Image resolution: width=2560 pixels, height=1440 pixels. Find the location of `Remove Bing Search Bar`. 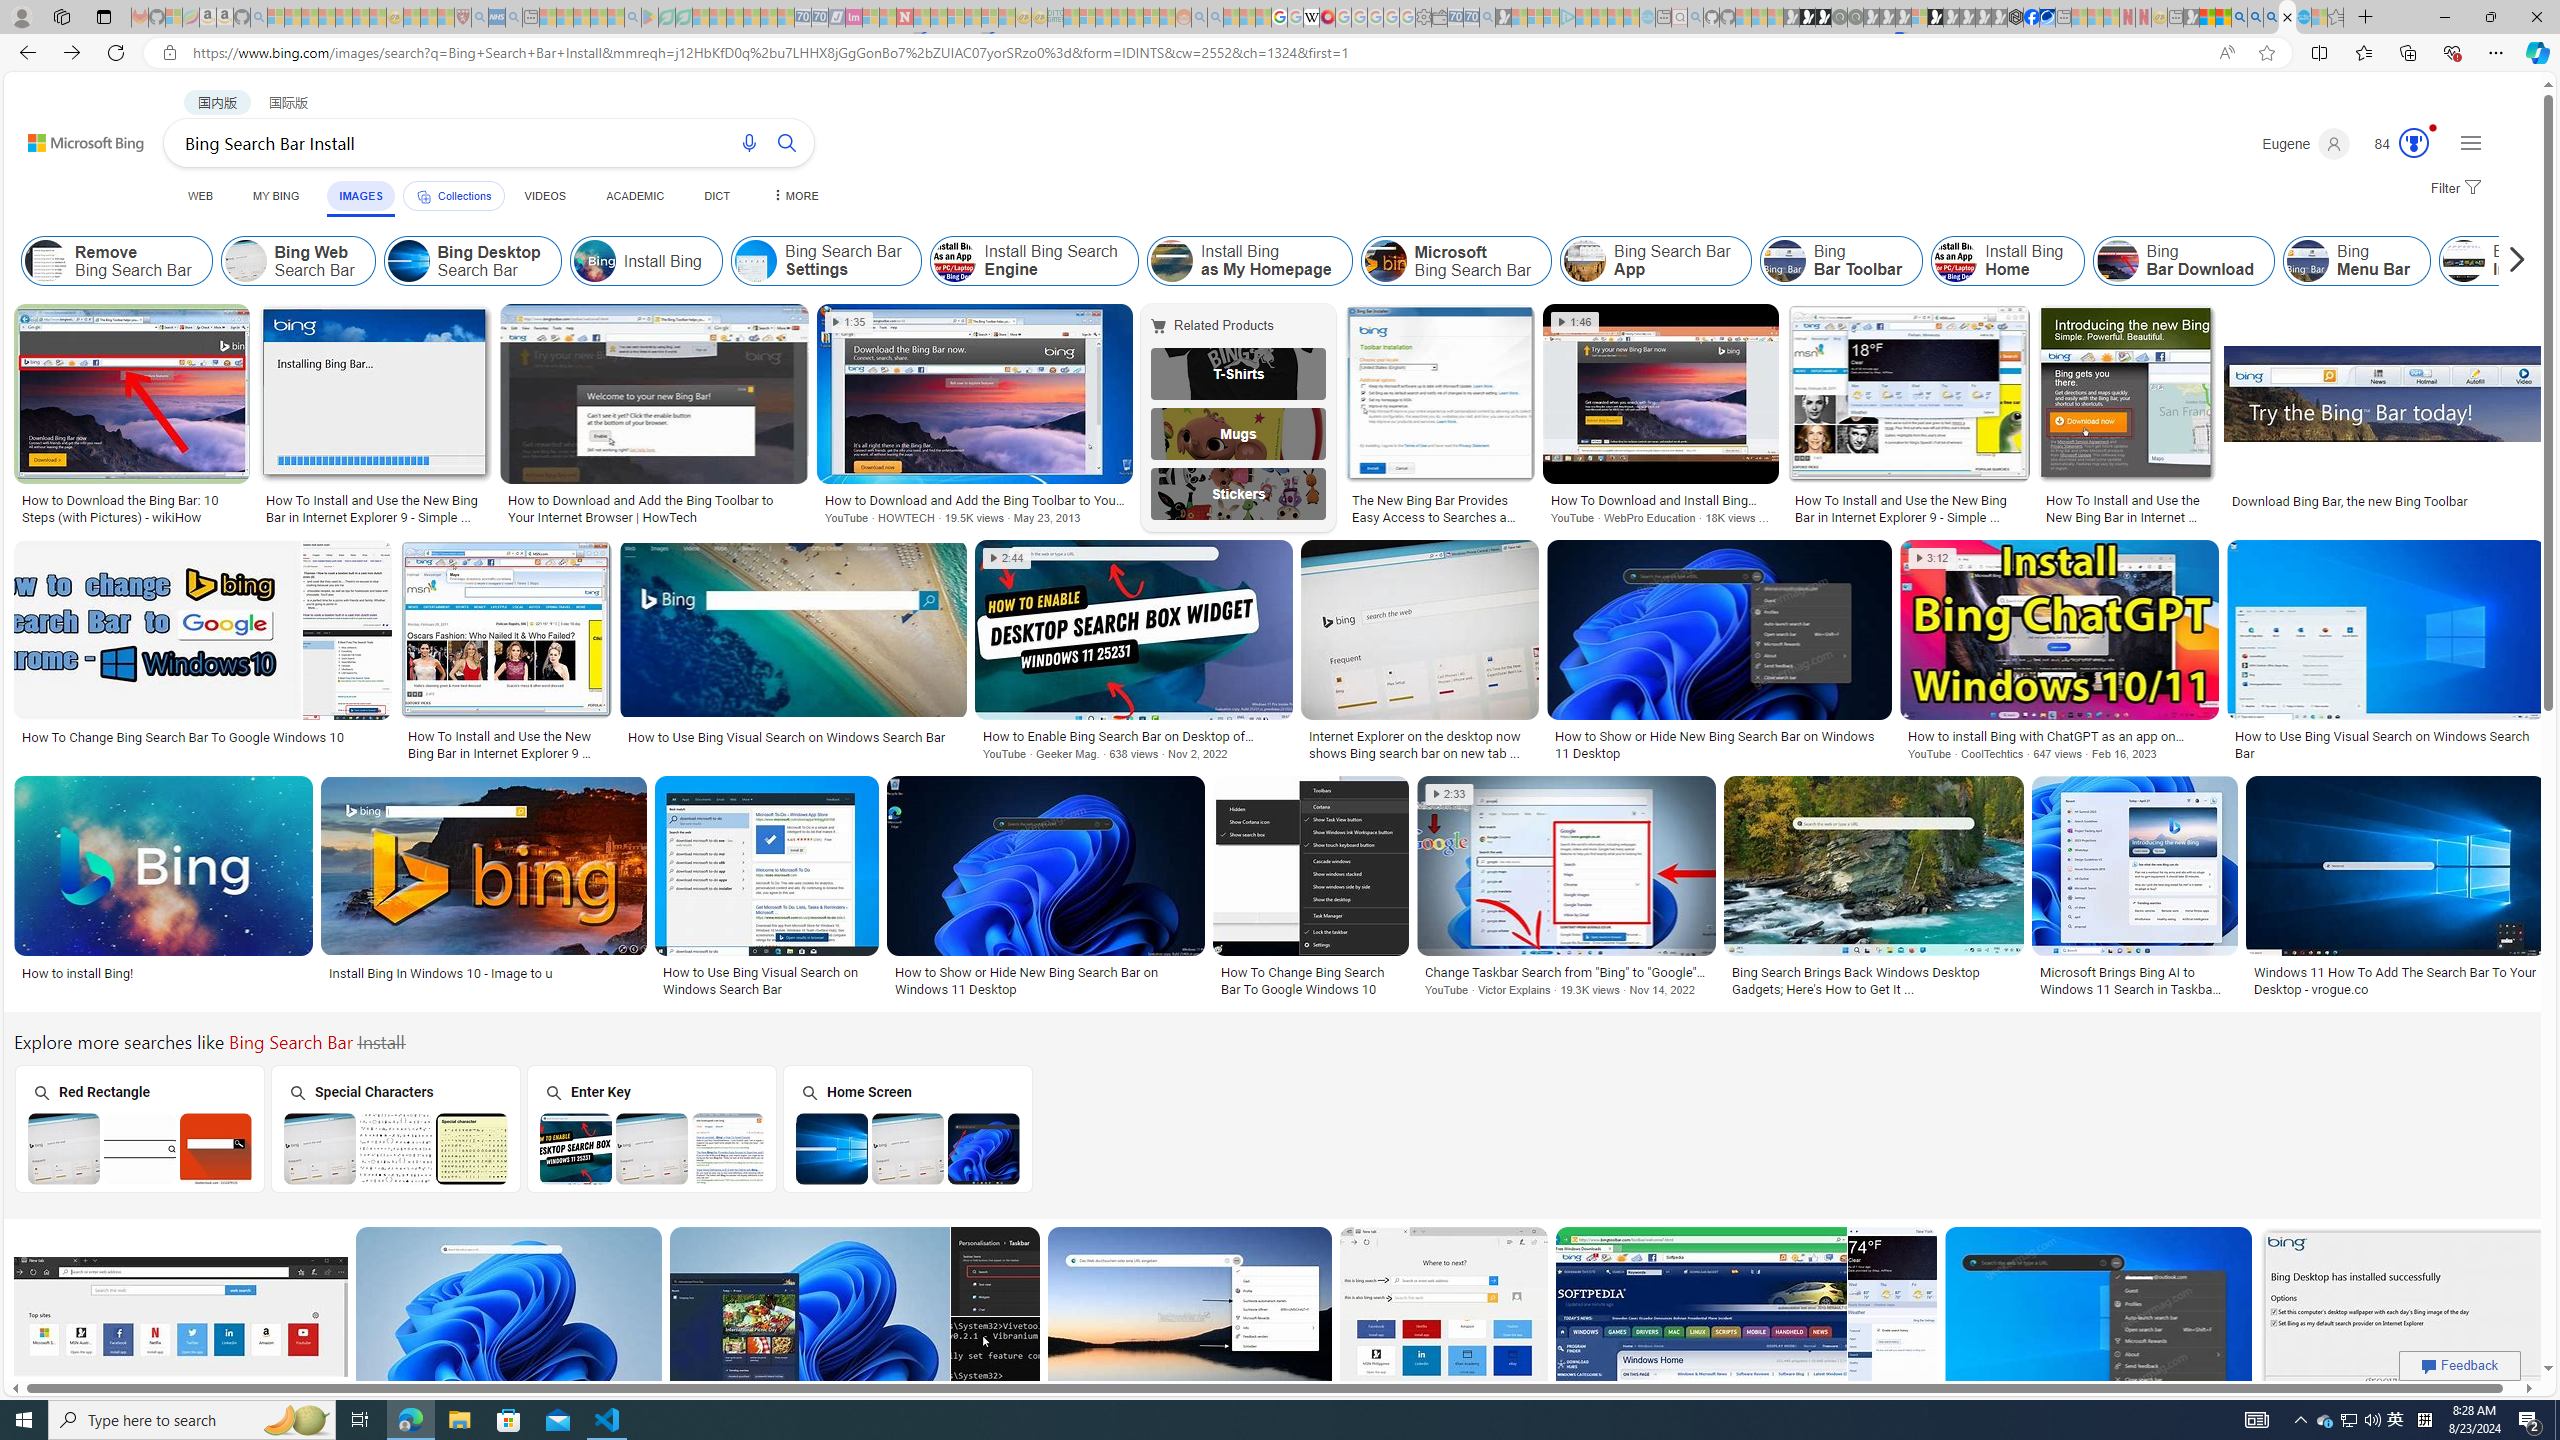

Remove Bing Search Bar is located at coordinates (118, 261).